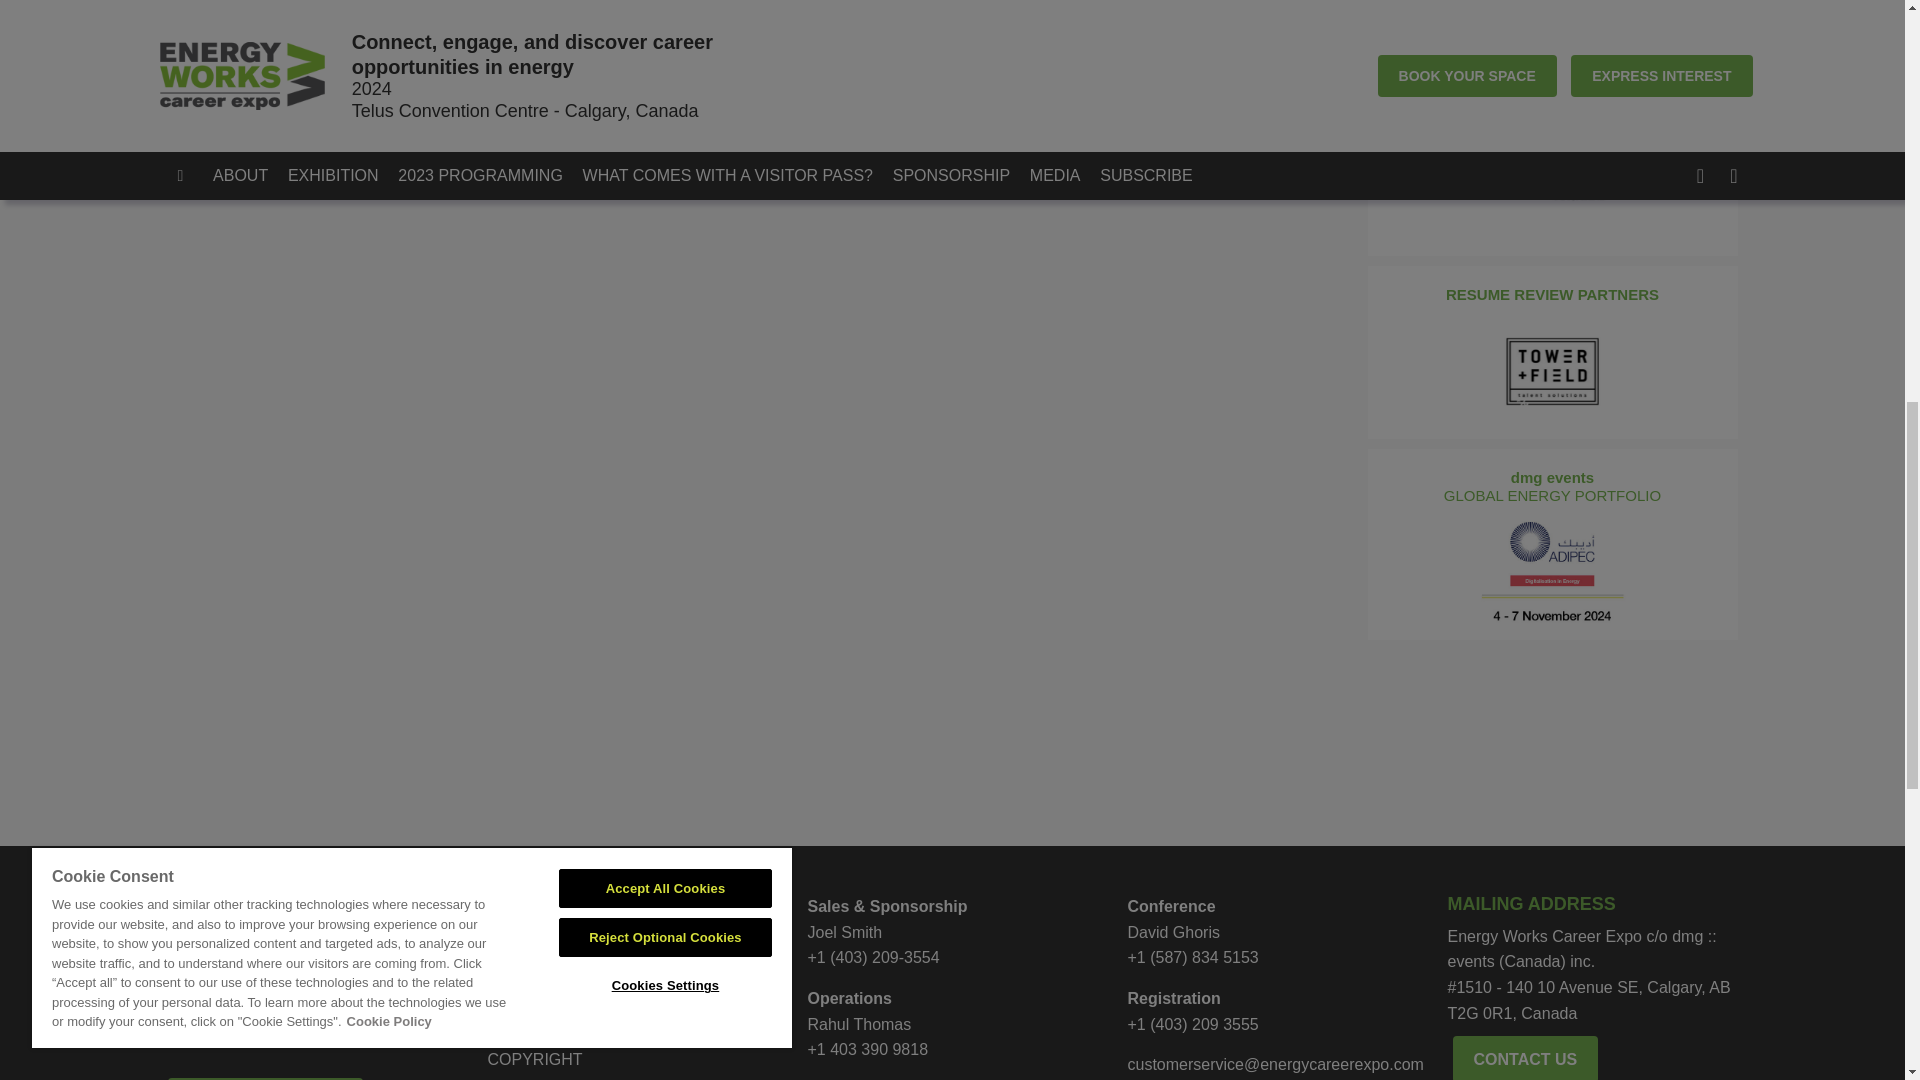 Image resolution: width=1920 pixels, height=1080 pixels. What do you see at coordinates (632, 938) in the screenshot?
I see `Contact Us` at bounding box center [632, 938].